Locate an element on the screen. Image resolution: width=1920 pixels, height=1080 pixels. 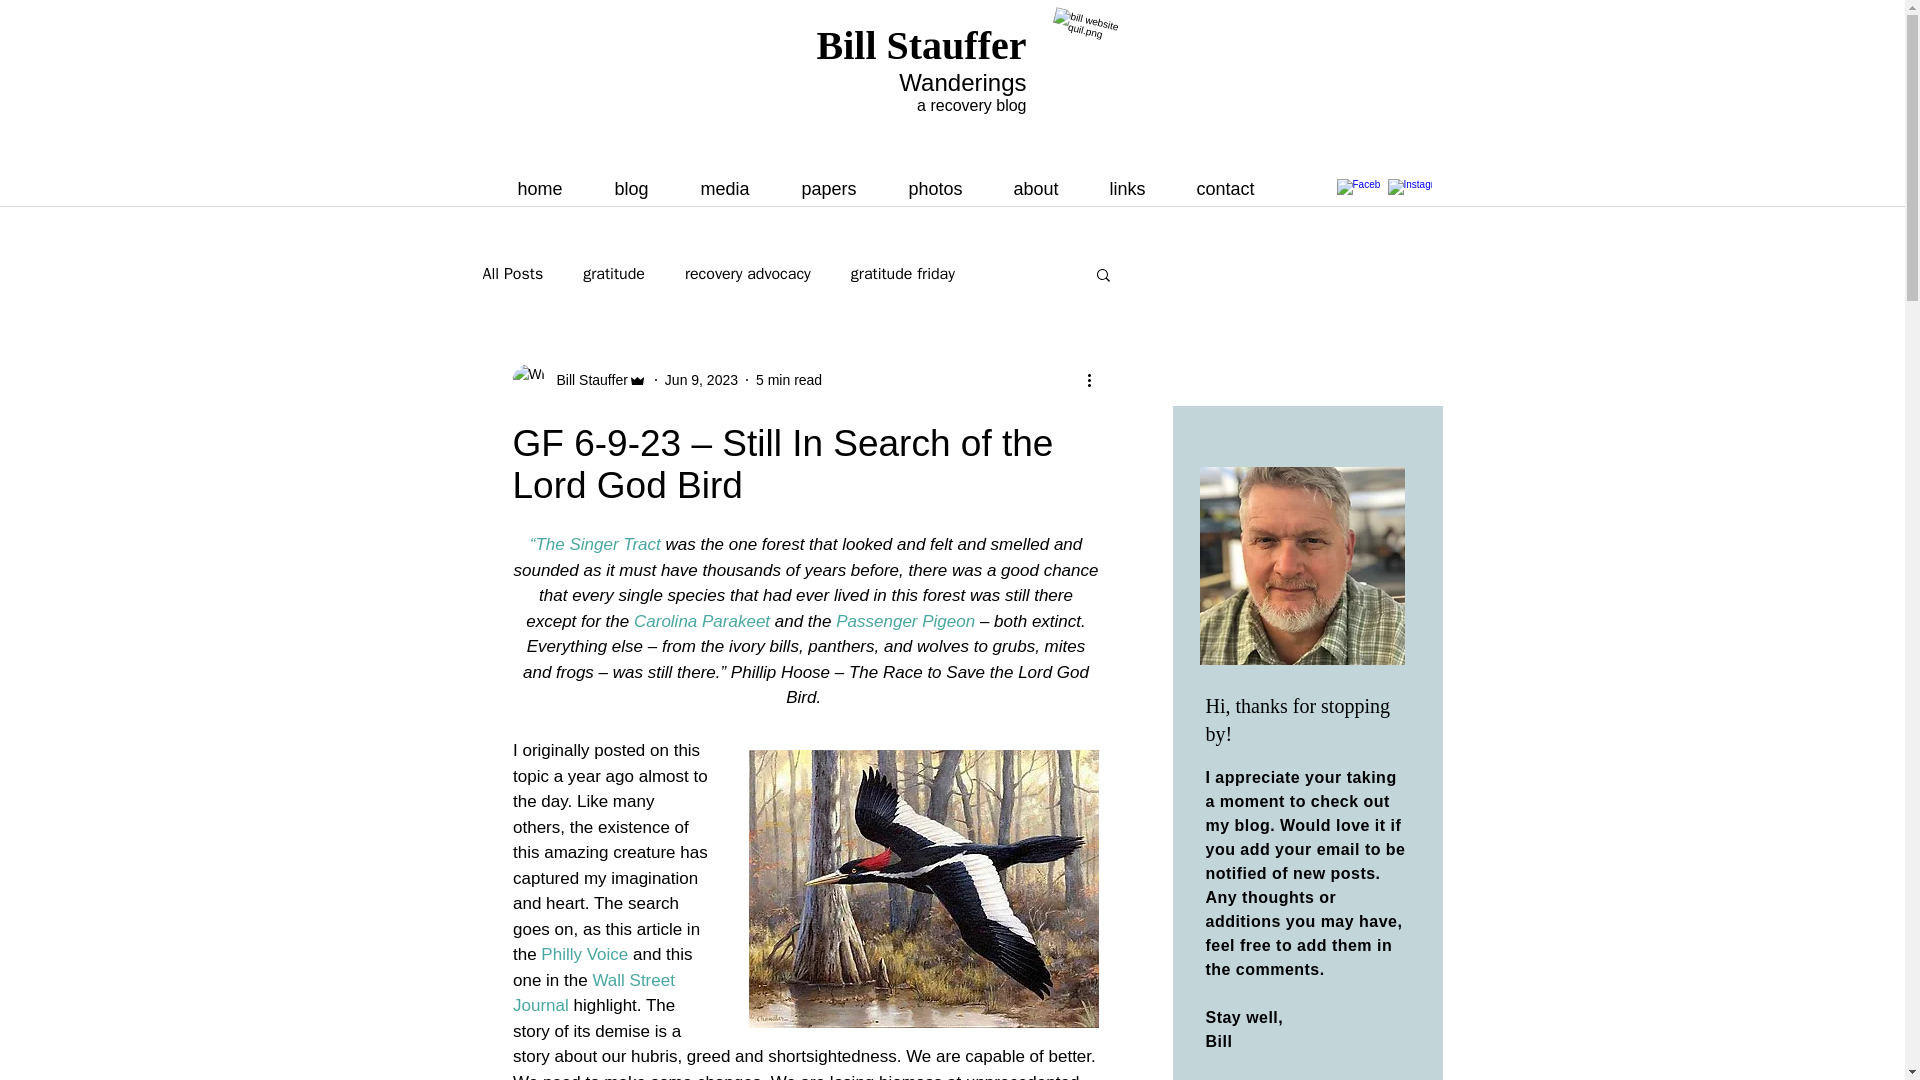
recovery advocacy is located at coordinates (748, 274).